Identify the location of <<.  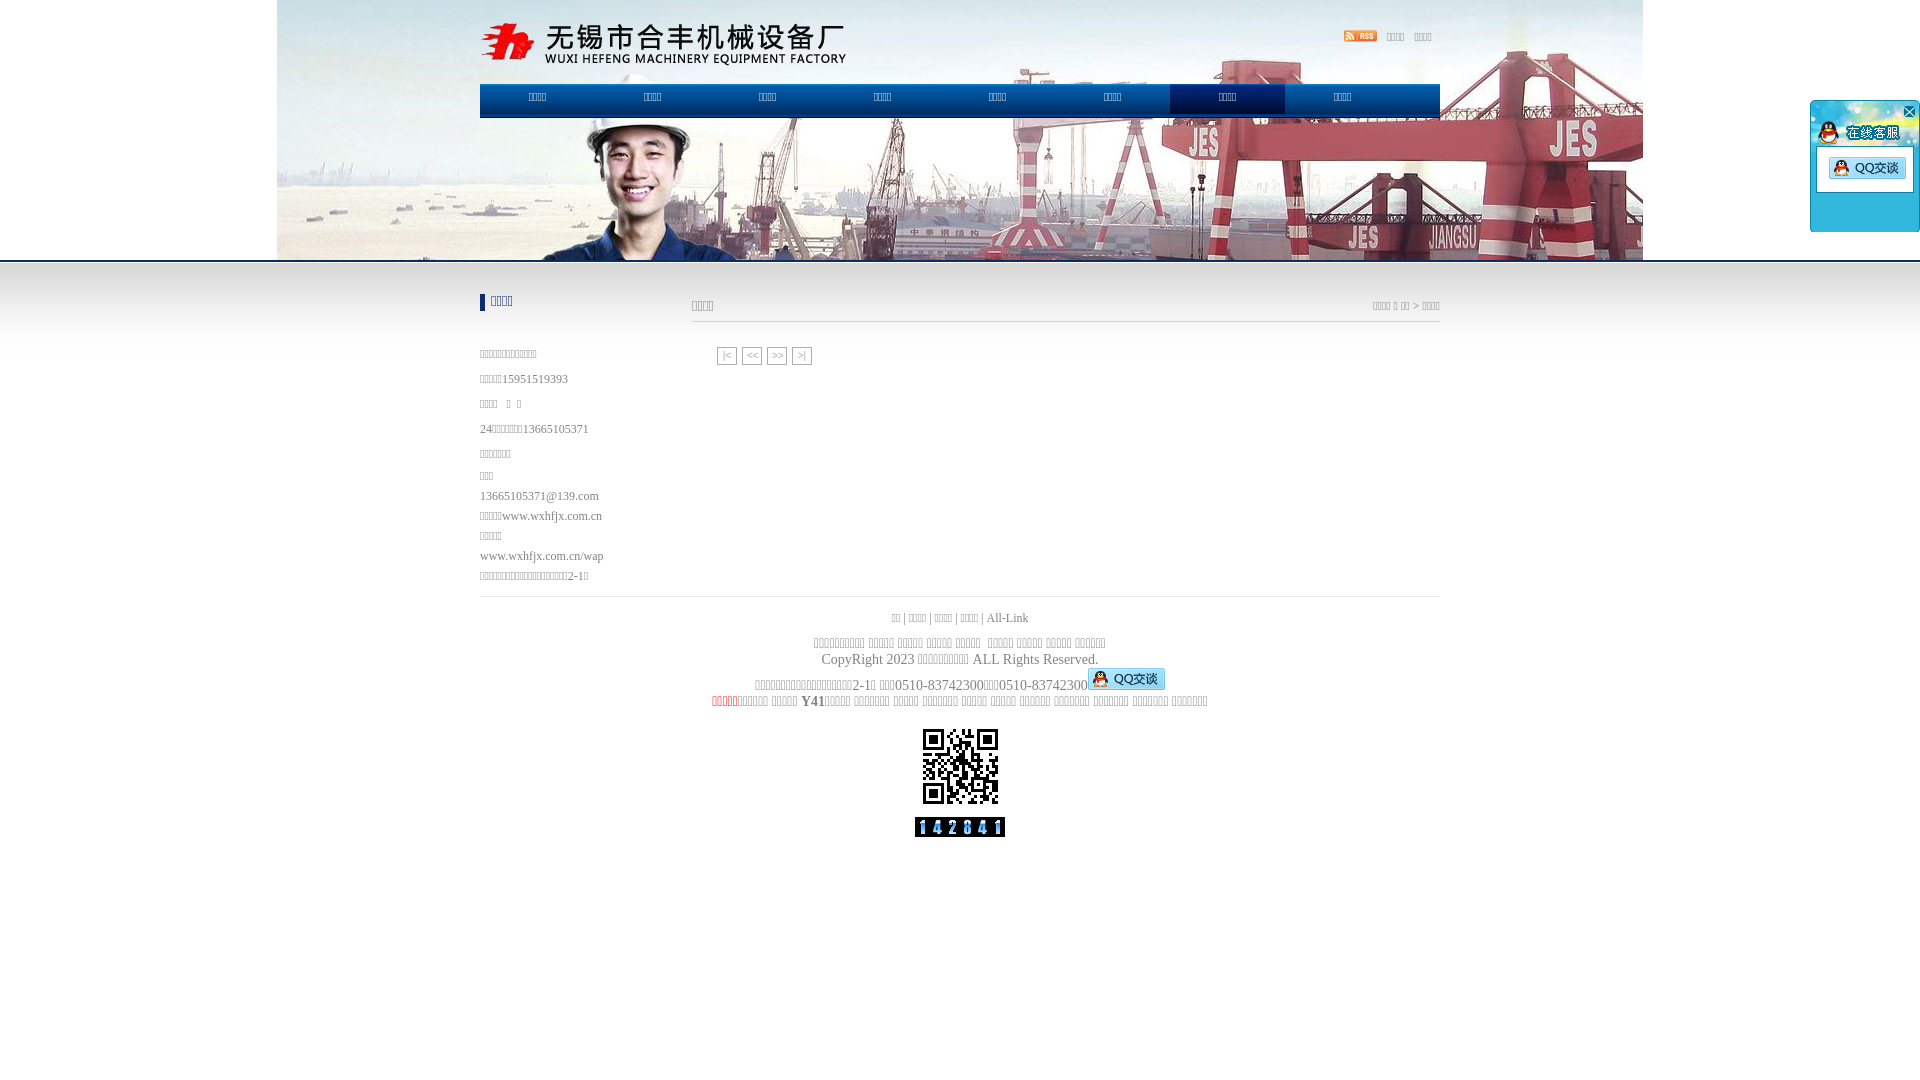
(752, 356).